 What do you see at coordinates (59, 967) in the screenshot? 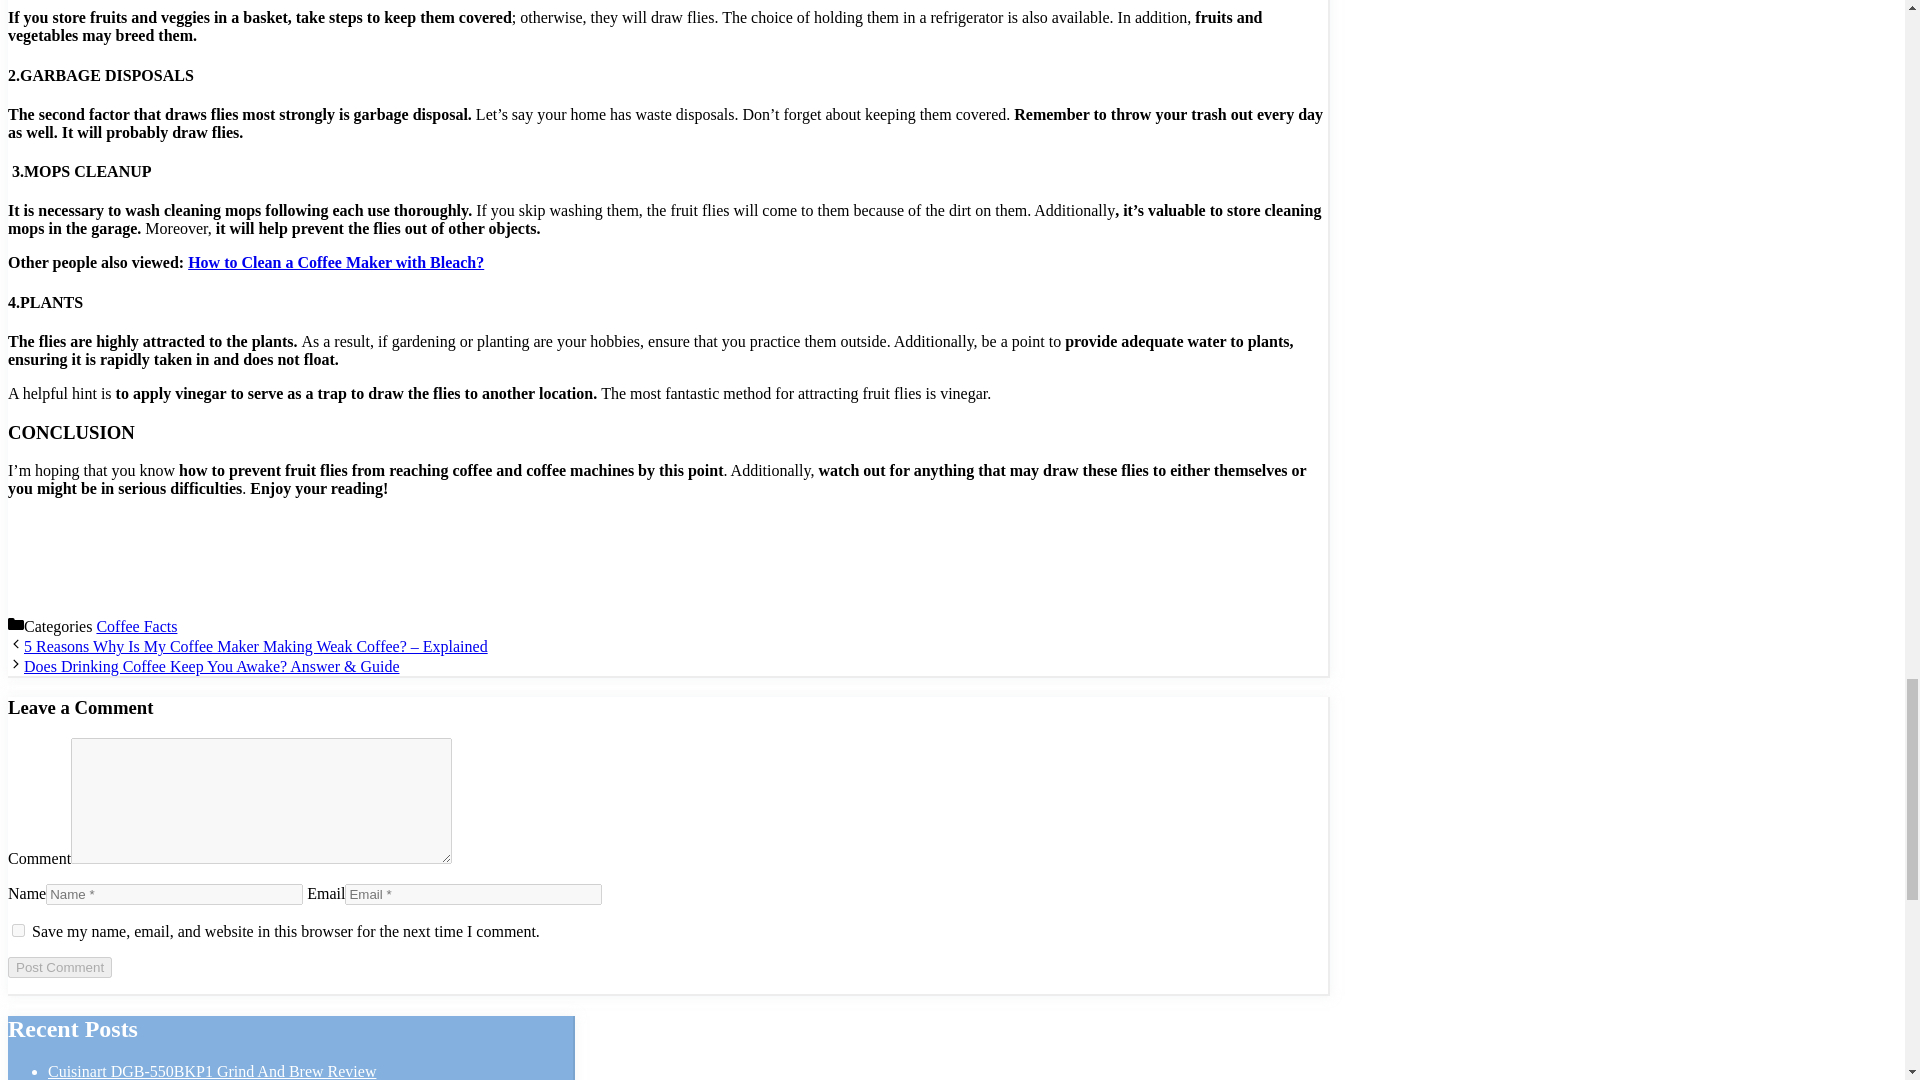
I see `Post Comment` at bounding box center [59, 967].